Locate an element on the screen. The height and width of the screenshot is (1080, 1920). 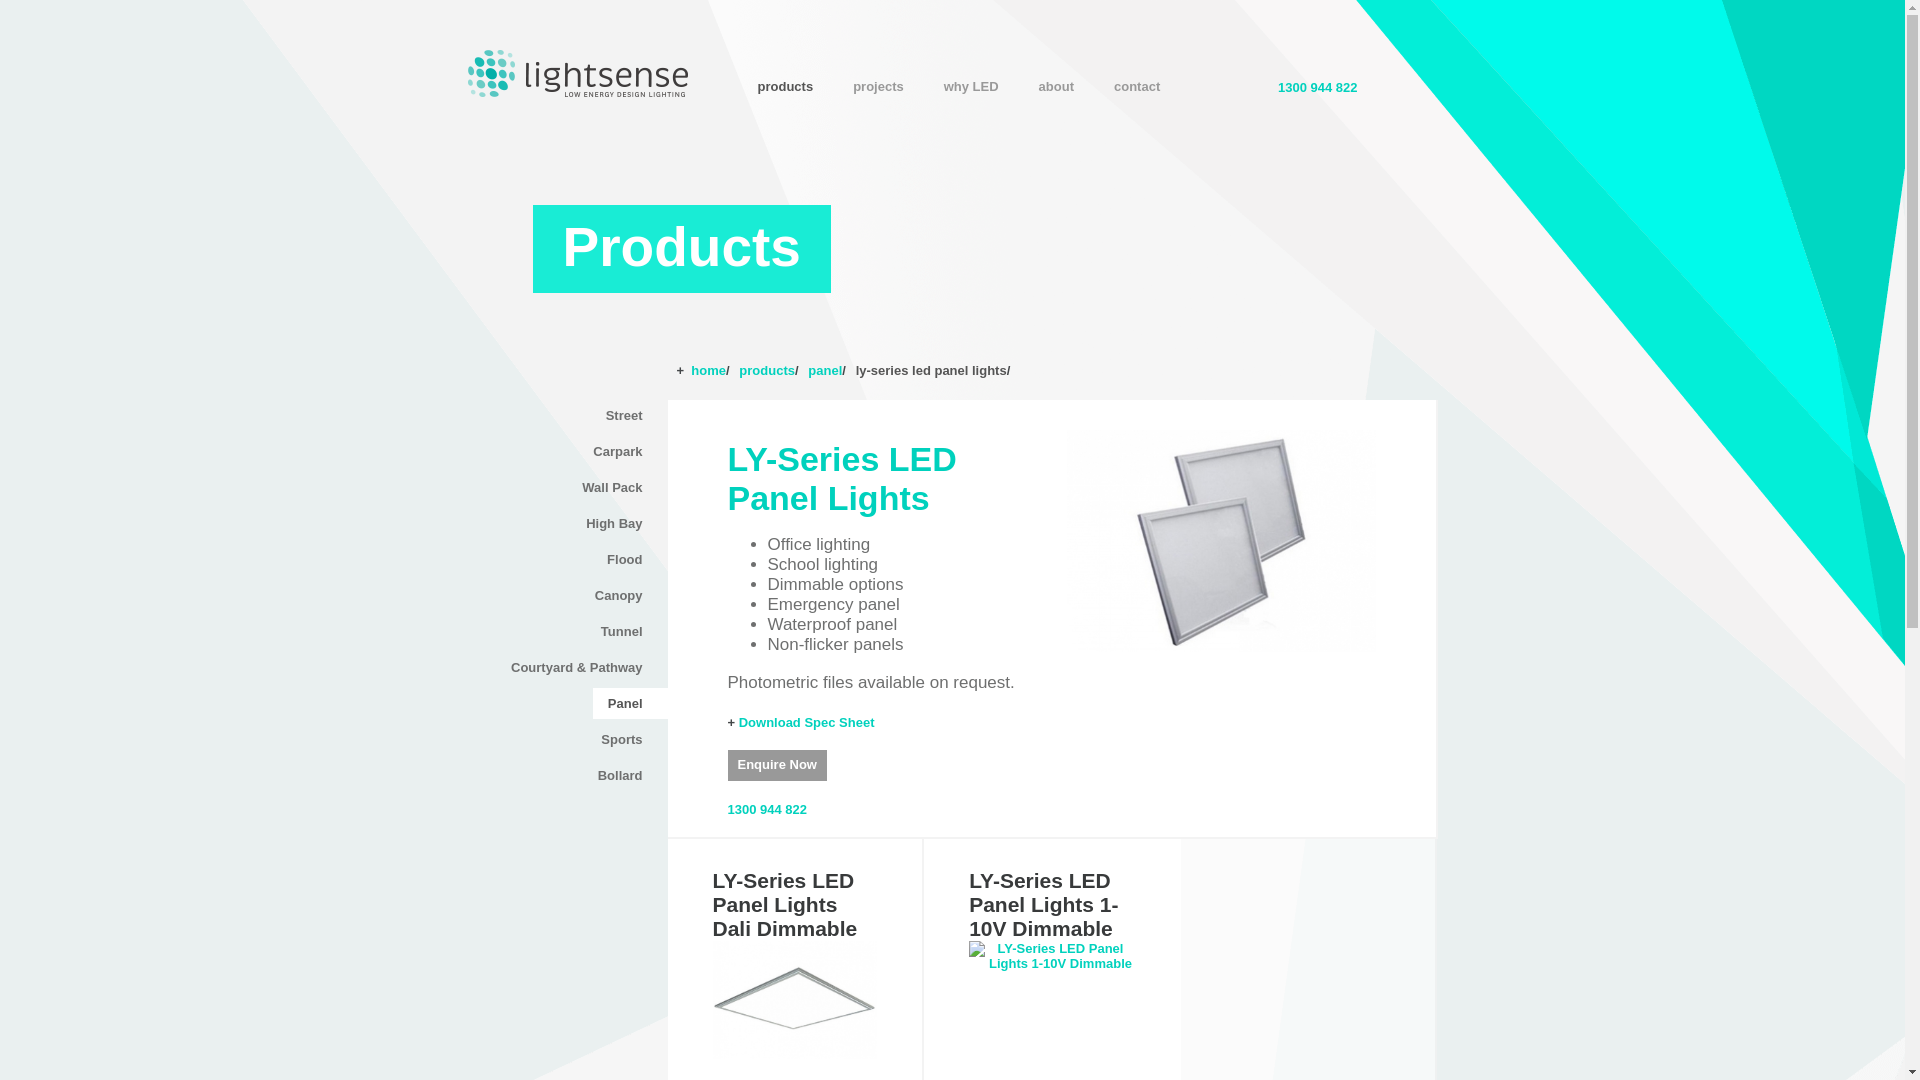
panel/ is located at coordinates (827, 370).